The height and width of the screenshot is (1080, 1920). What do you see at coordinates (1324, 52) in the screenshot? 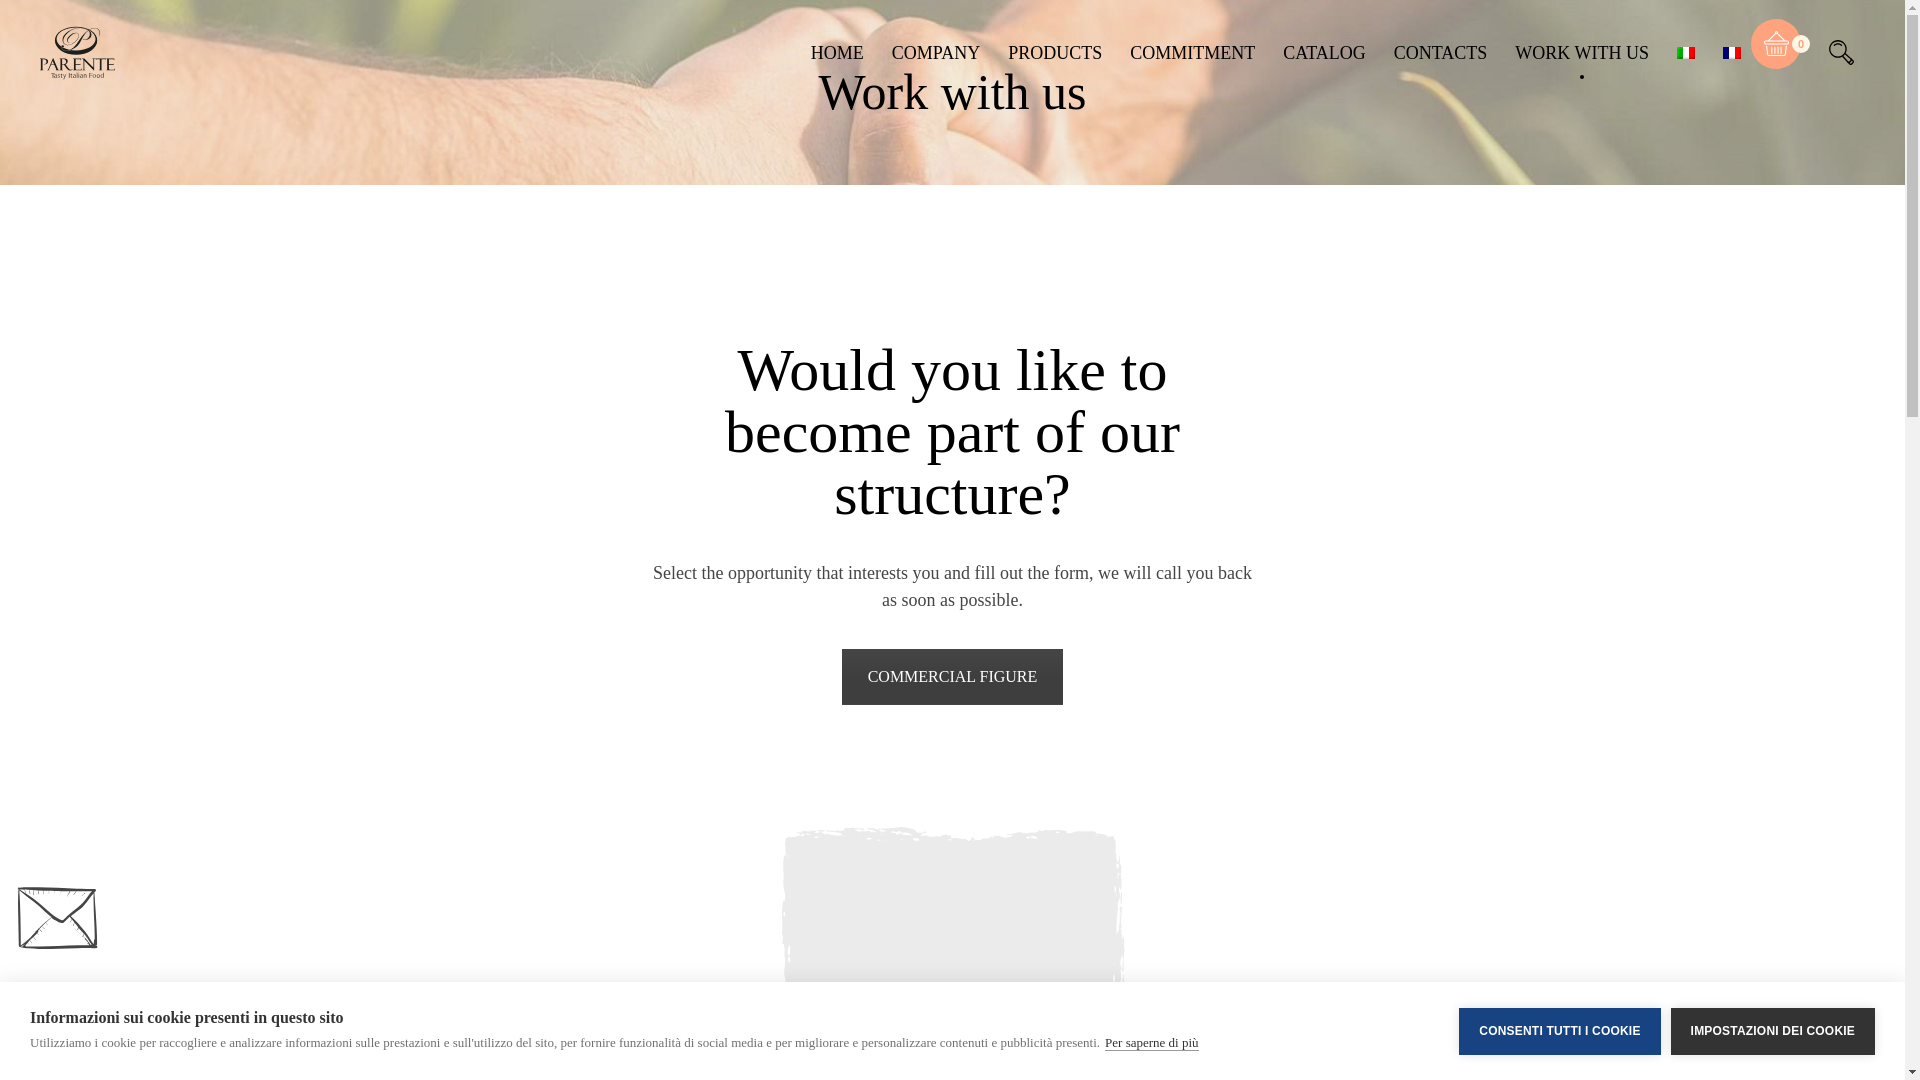
I see `CATALOG` at bounding box center [1324, 52].